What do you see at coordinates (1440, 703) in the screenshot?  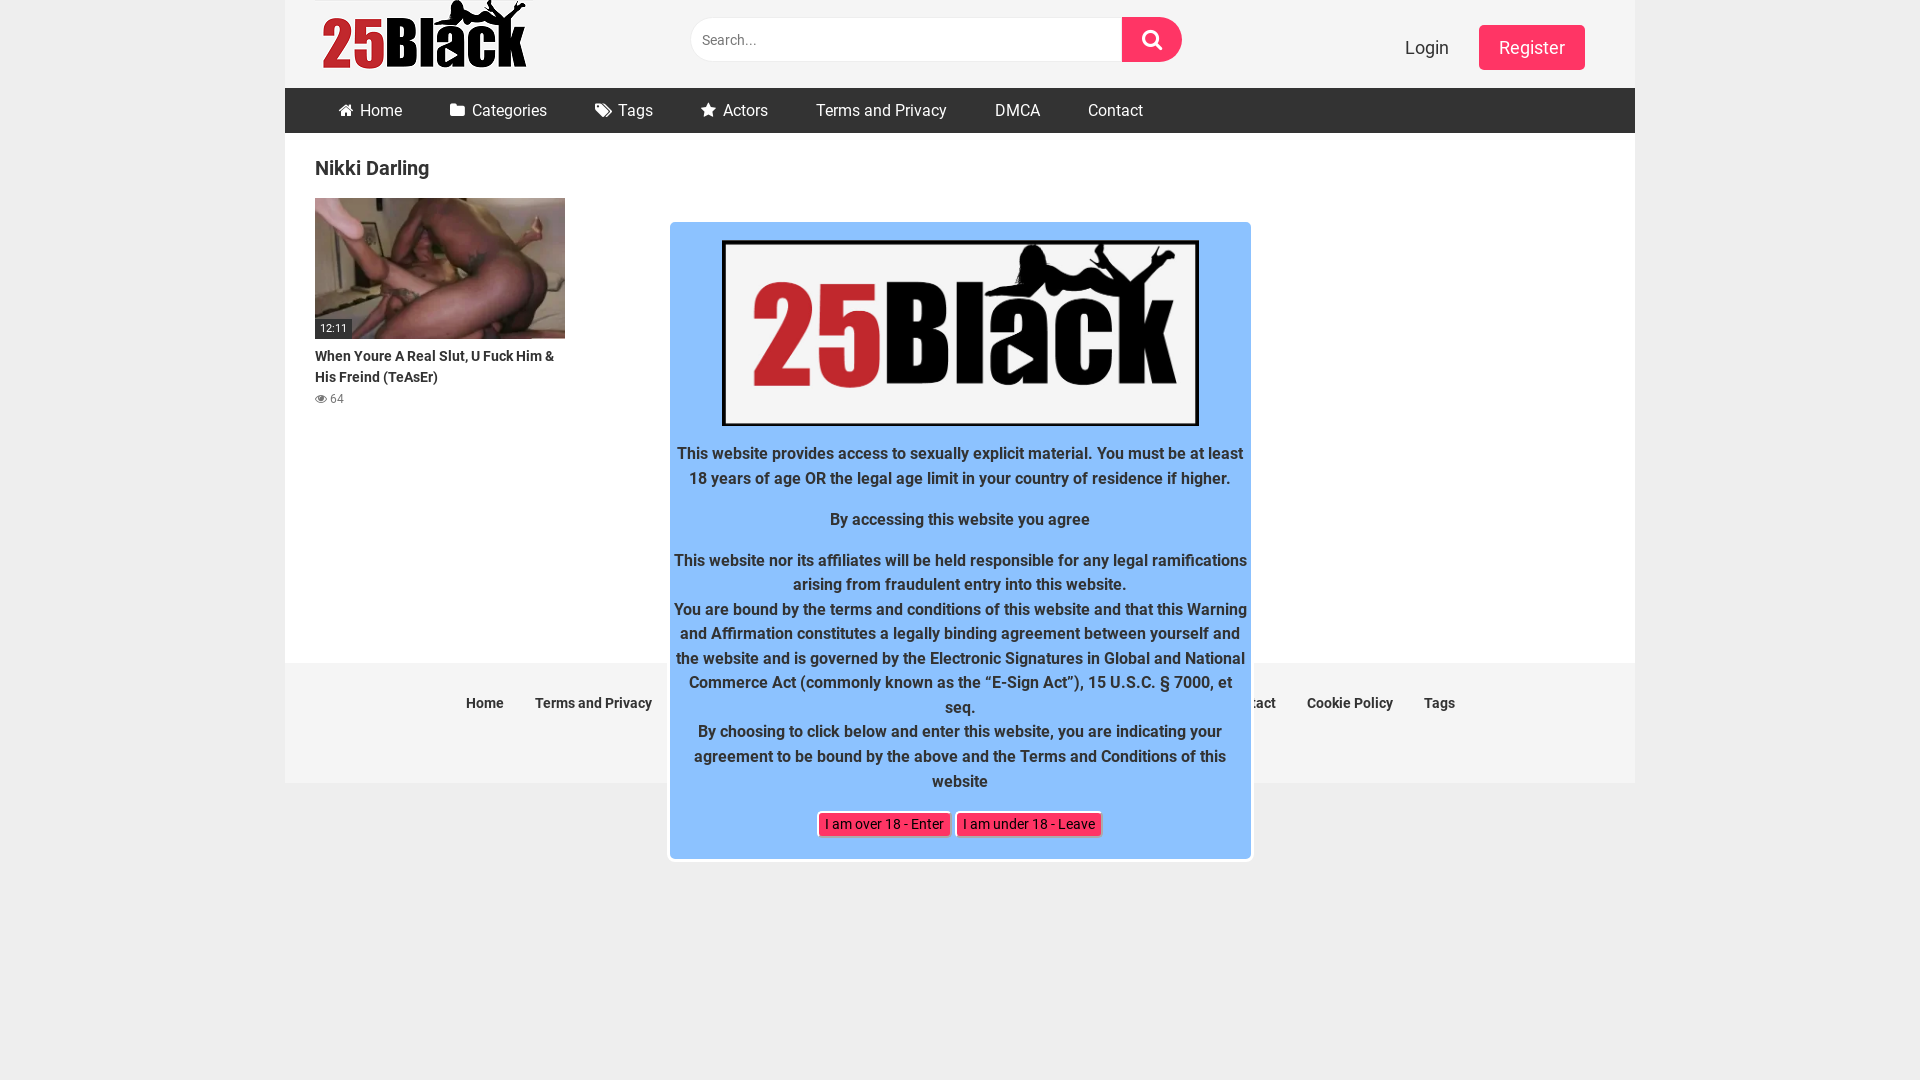 I see `Tags` at bounding box center [1440, 703].